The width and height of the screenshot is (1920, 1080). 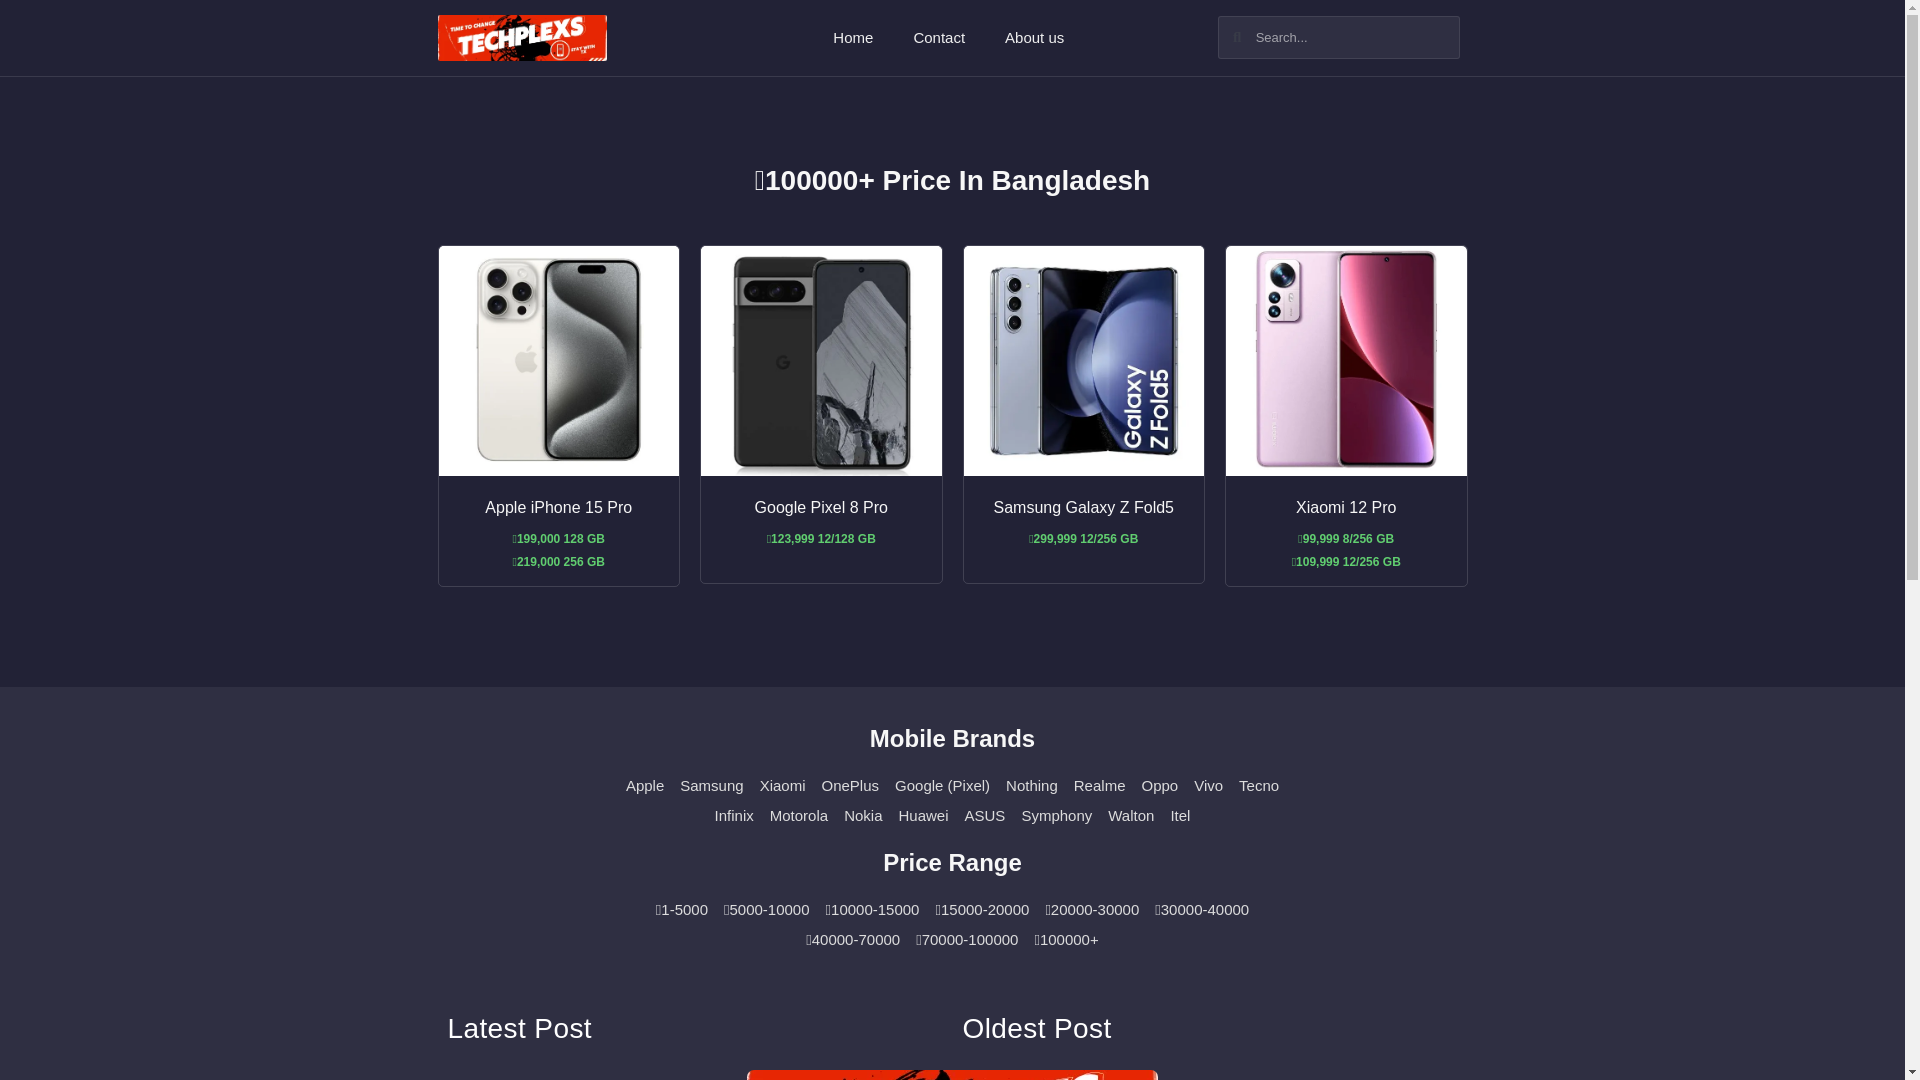 What do you see at coordinates (734, 816) in the screenshot?
I see `Infinix` at bounding box center [734, 816].